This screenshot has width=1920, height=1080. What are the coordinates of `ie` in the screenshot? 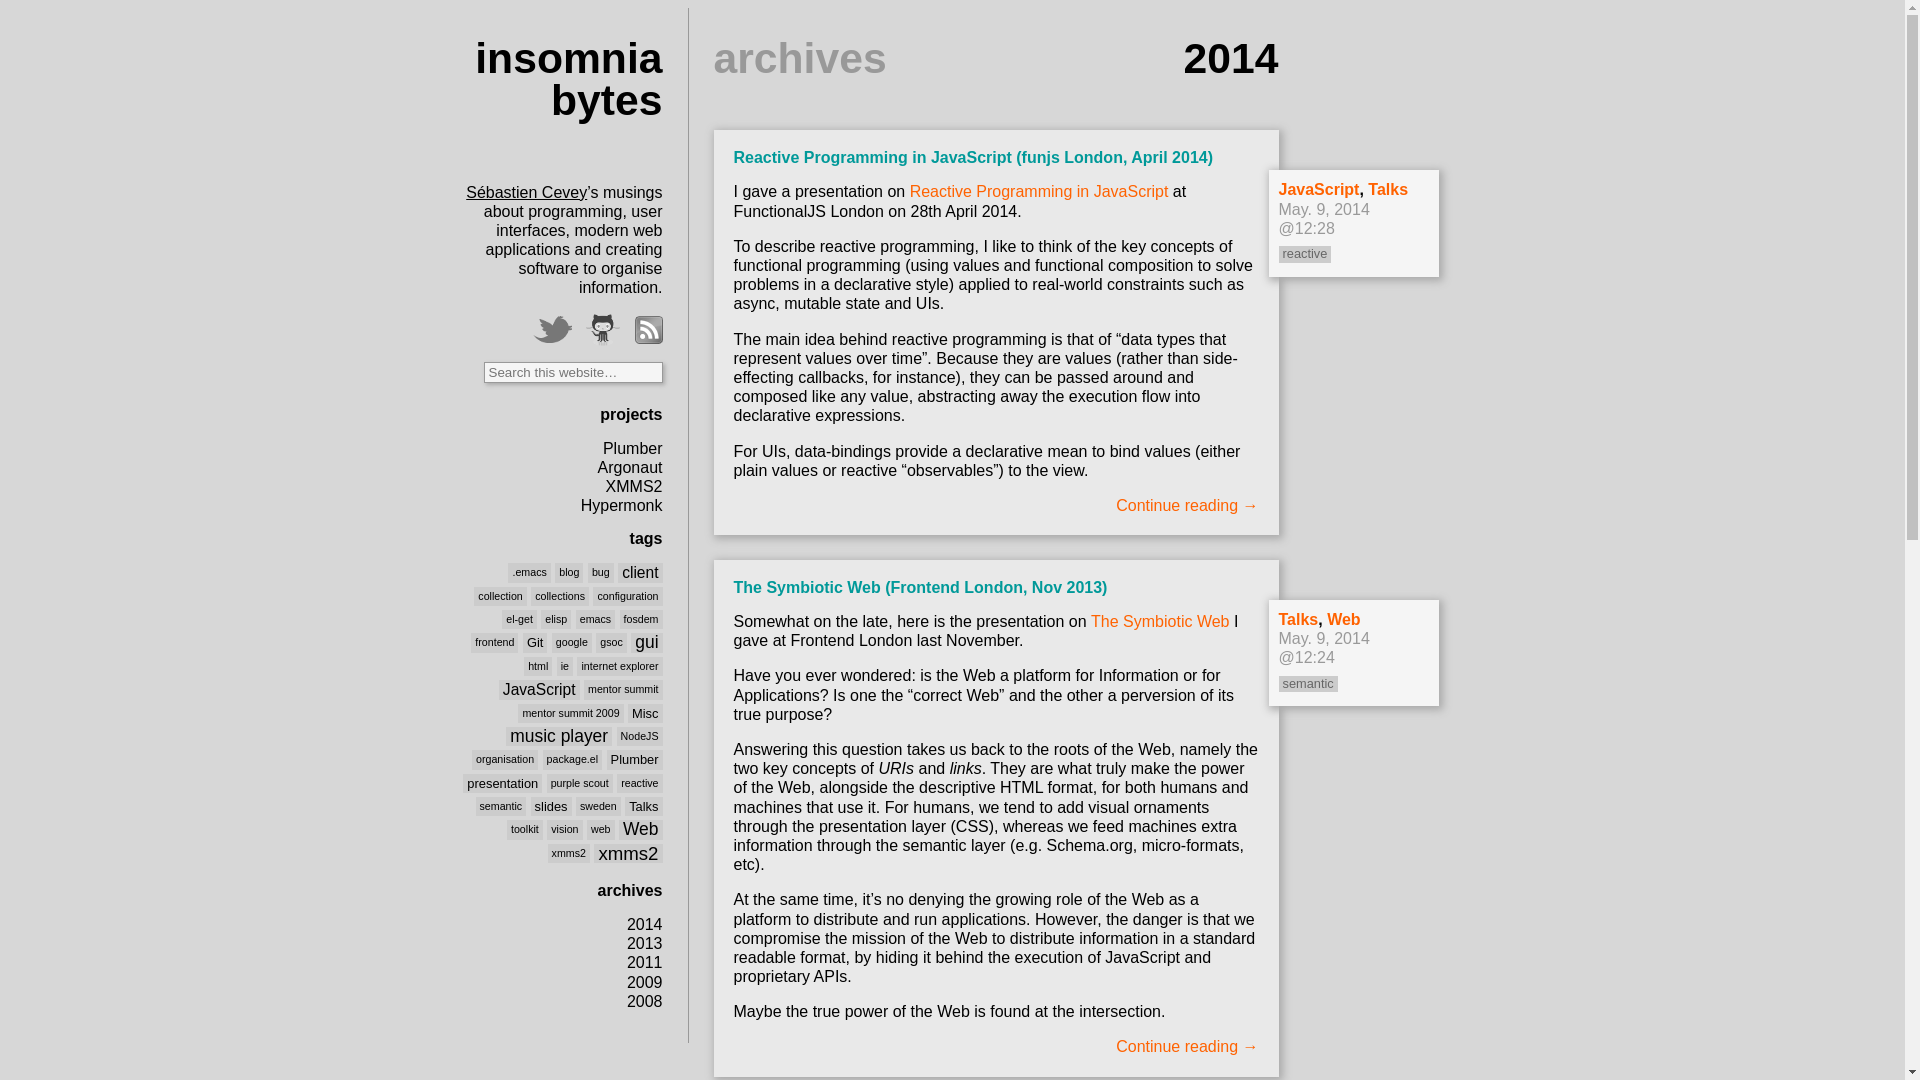 It's located at (565, 666).